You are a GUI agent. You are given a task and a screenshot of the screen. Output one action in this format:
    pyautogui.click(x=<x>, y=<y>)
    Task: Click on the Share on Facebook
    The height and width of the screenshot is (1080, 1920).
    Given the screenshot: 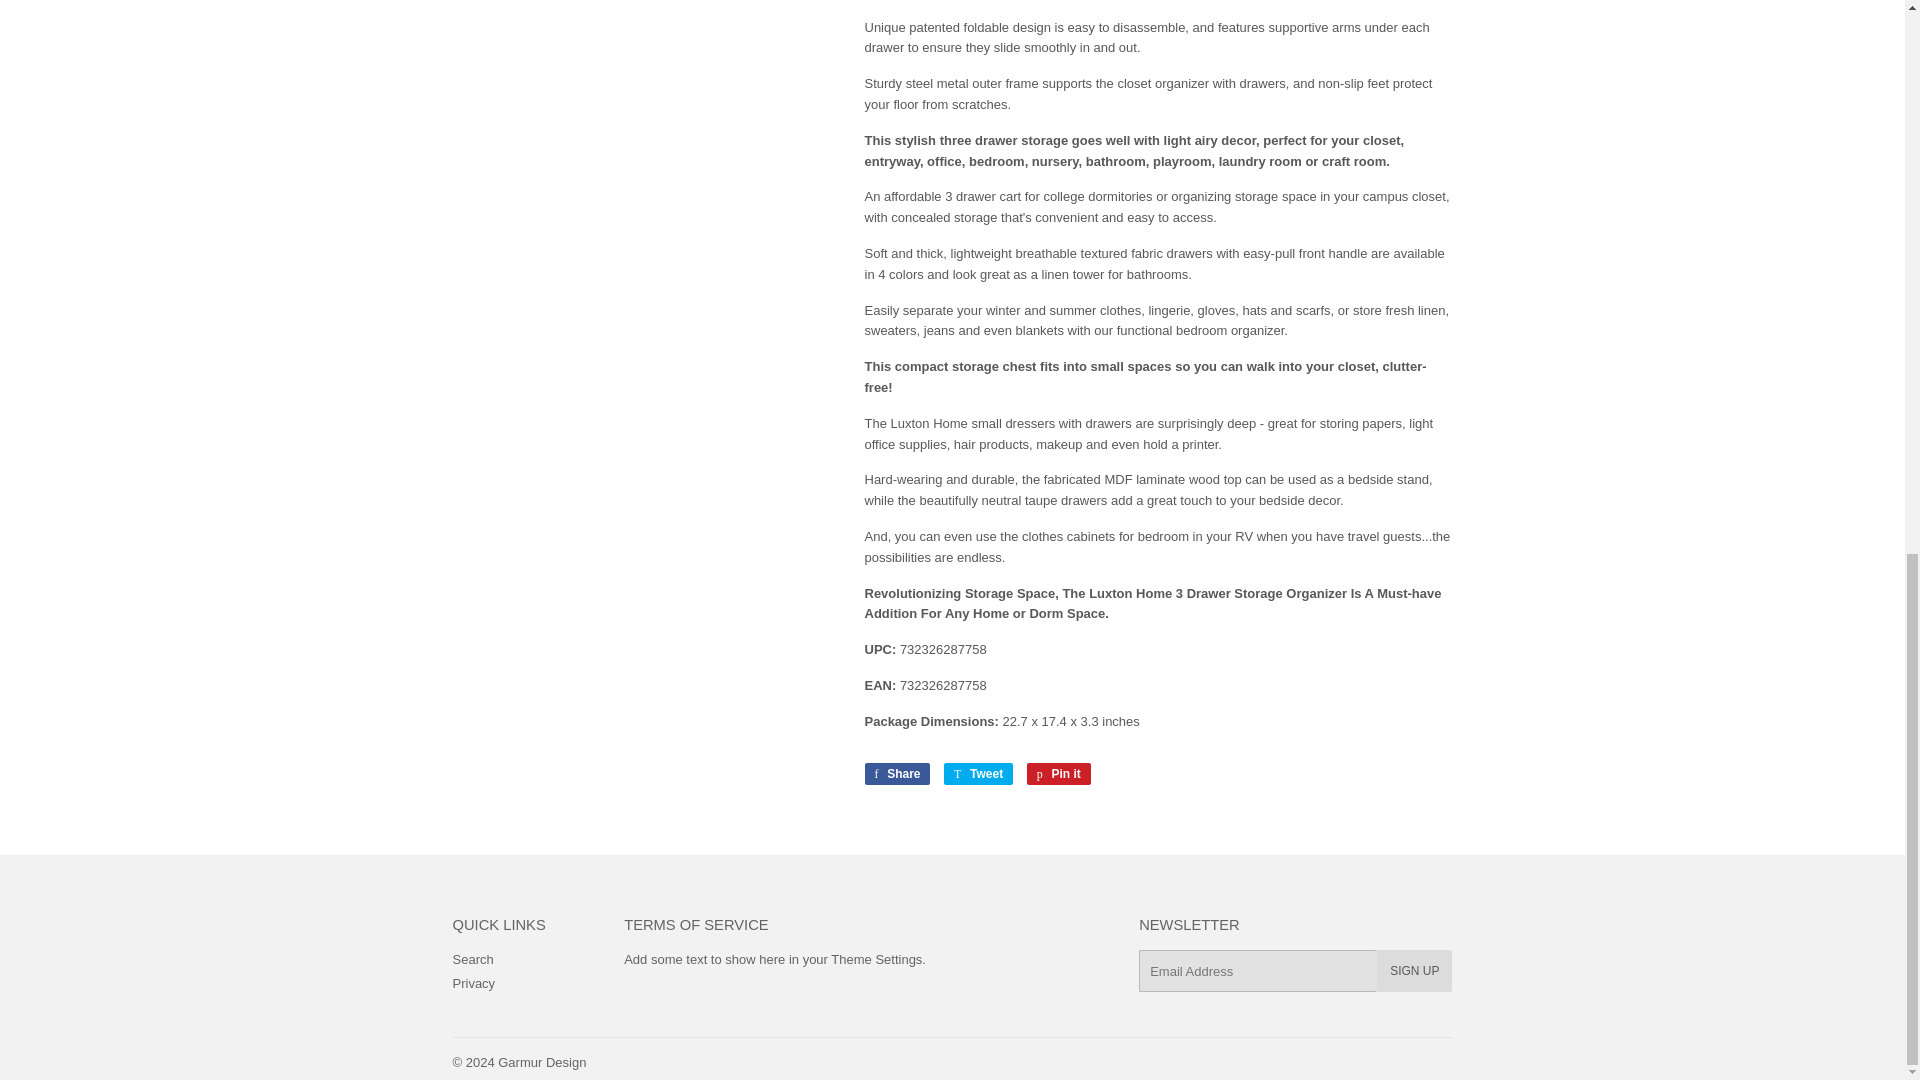 What is the action you would take?
    pyautogui.click(x=896, y=774)
    